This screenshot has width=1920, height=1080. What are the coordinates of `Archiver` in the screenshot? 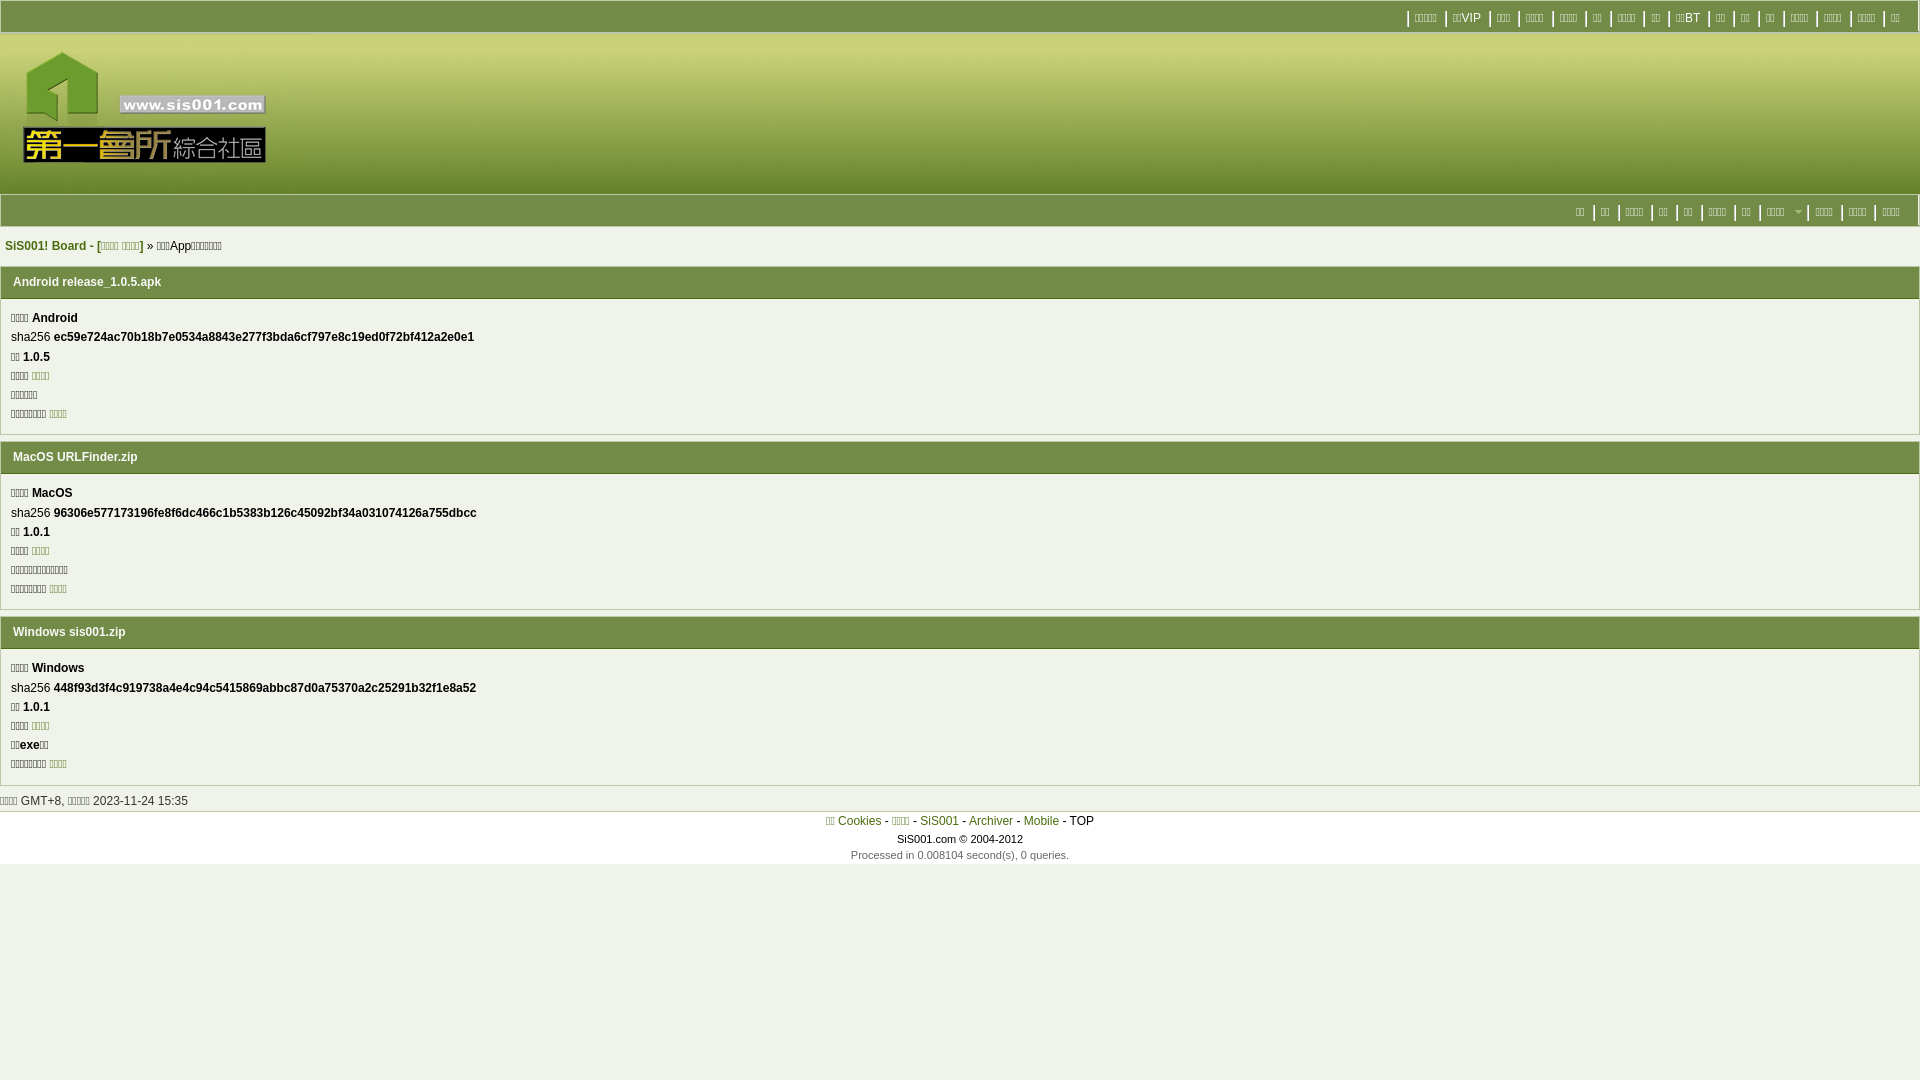 It's located at (990, 821).